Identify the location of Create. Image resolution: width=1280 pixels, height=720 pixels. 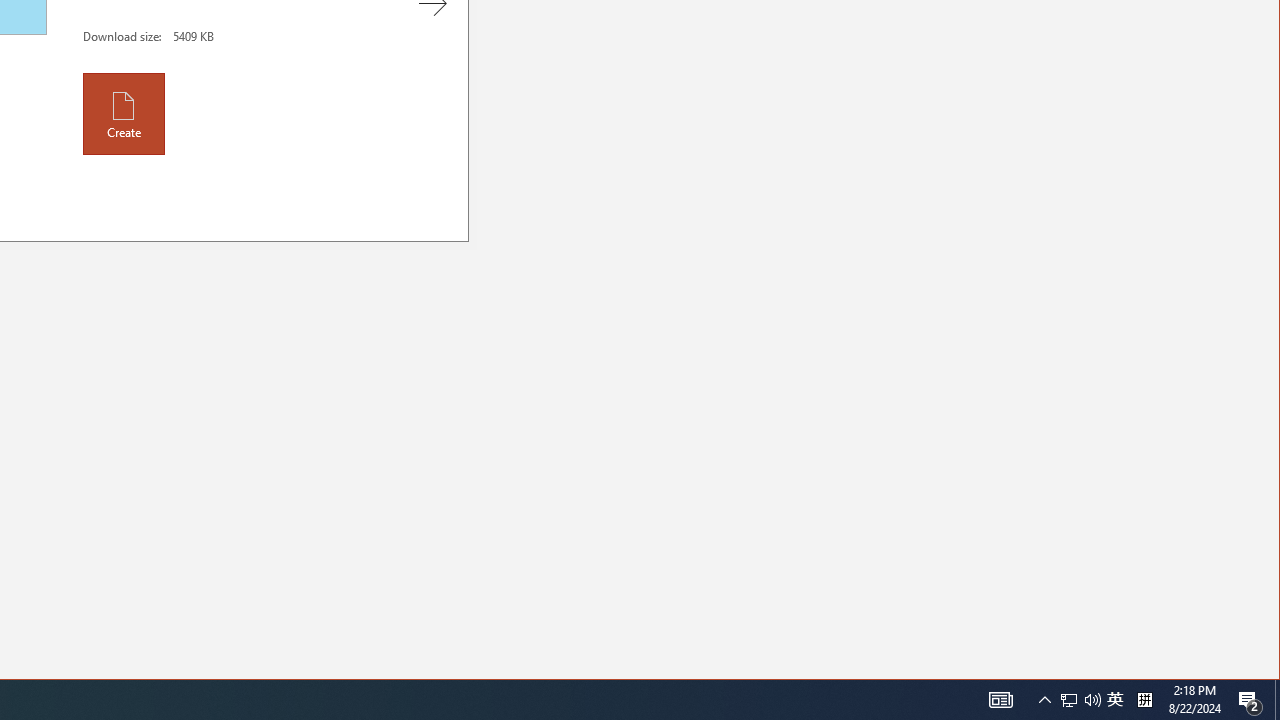
(124, 113).